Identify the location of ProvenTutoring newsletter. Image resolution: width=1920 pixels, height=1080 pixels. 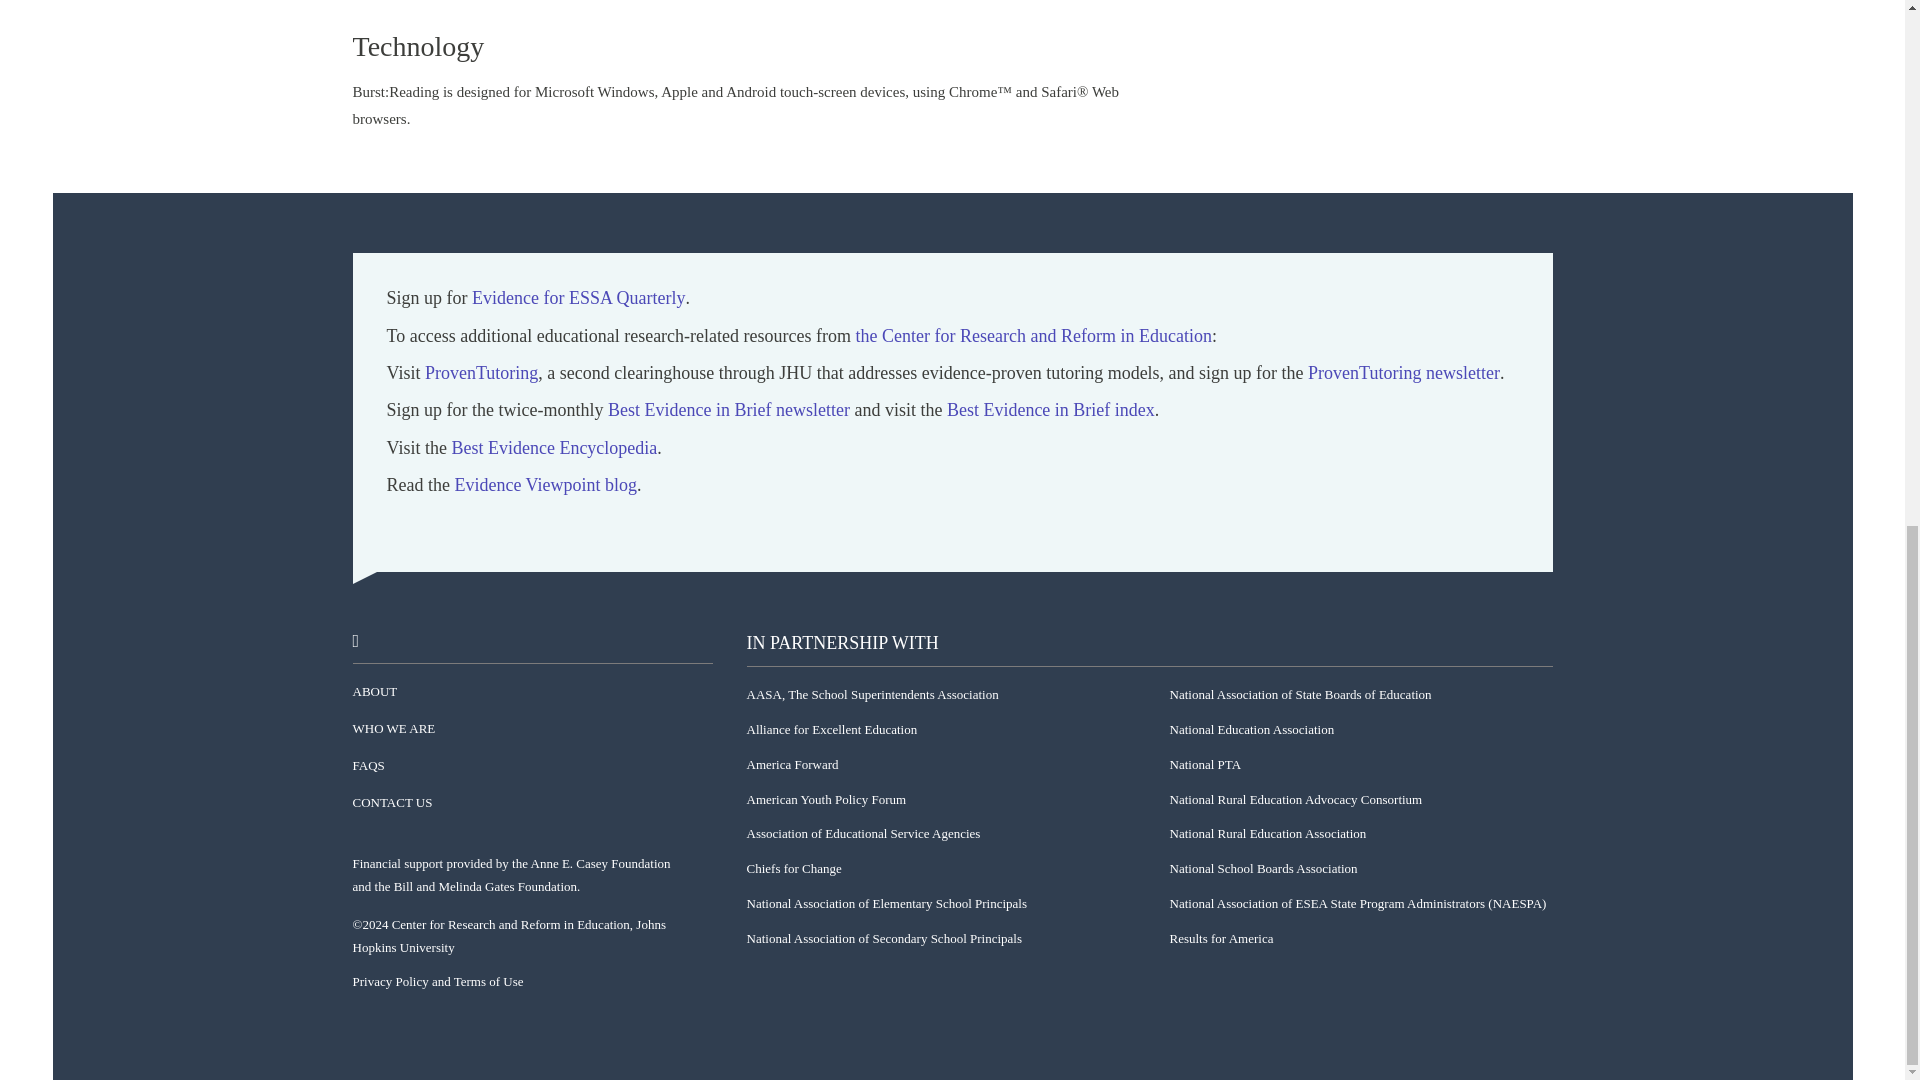
(1403, 372).